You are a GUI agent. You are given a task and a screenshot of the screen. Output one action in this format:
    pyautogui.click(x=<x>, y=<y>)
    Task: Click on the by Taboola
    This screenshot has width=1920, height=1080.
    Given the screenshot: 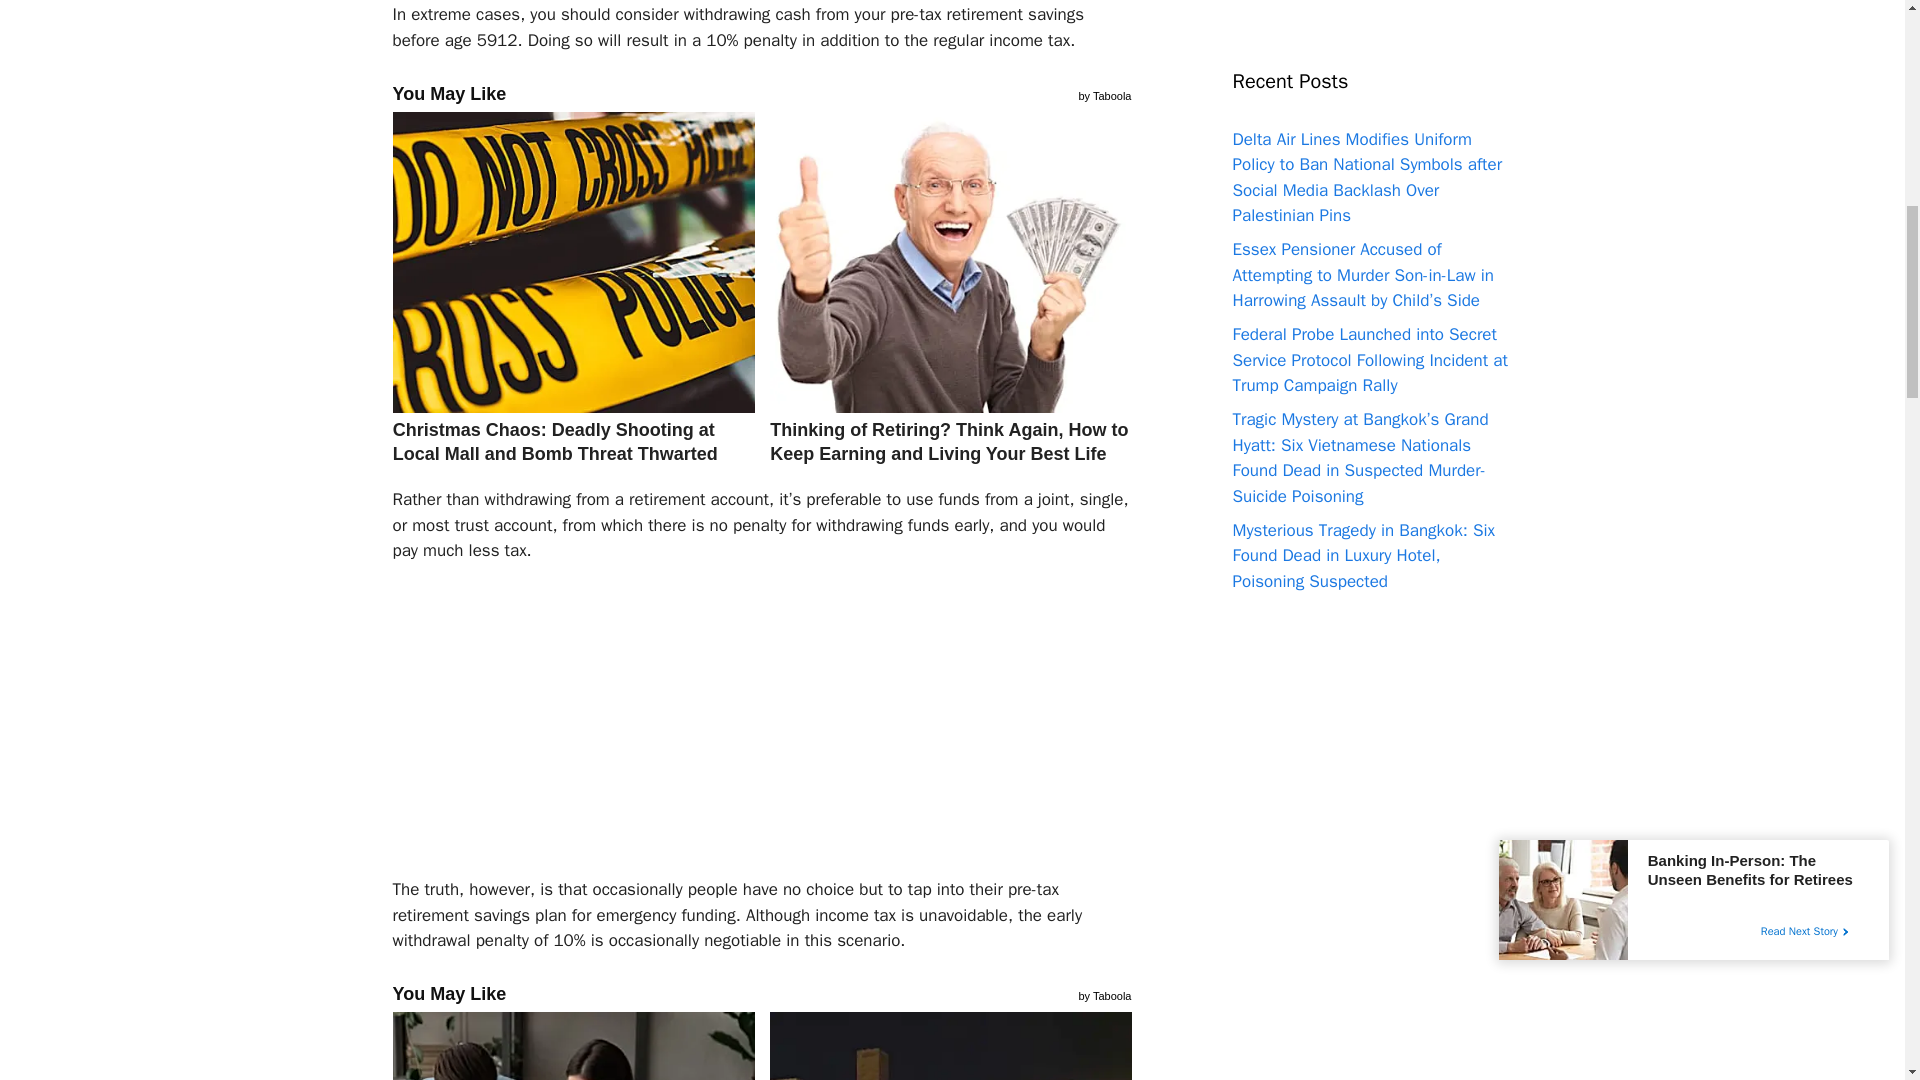 What is the action you would take?
    pyautogui.click(x=1104, y=994)
    